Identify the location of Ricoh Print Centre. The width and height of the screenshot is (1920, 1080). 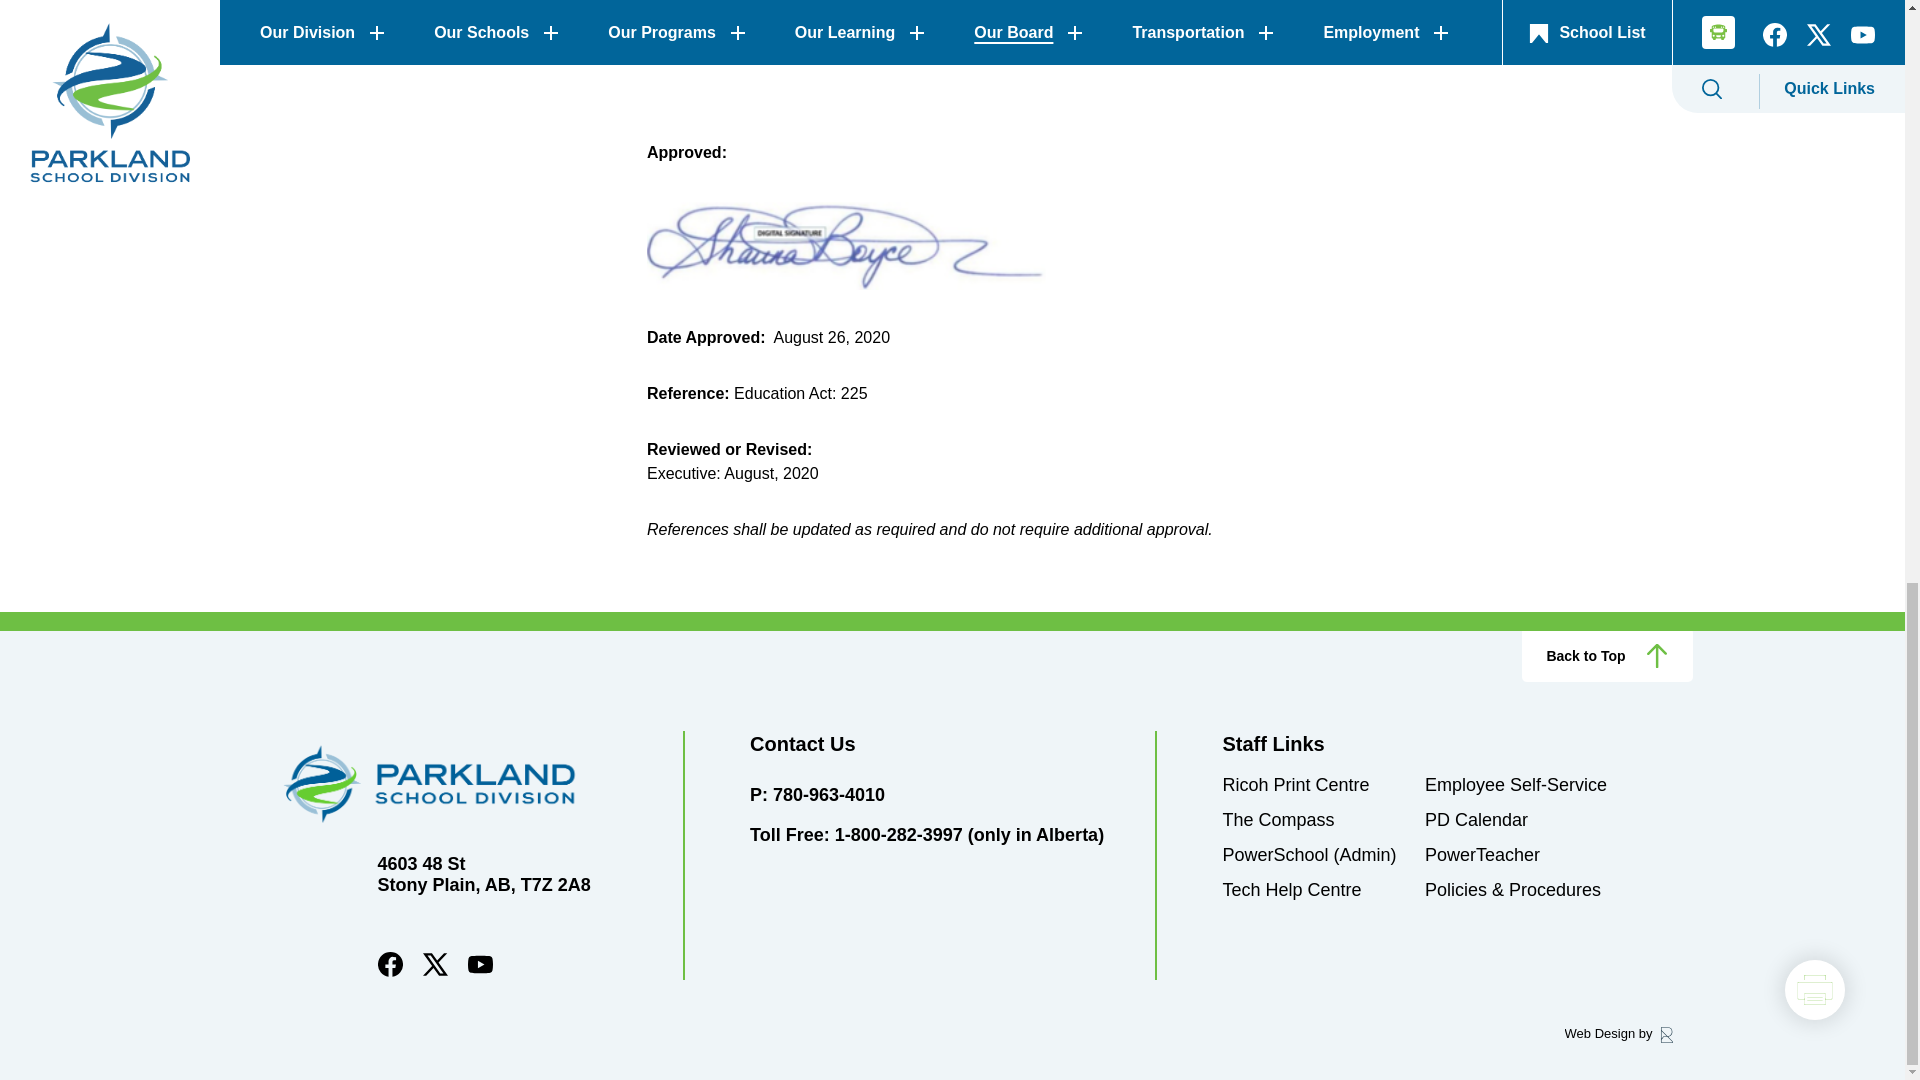
(1294, 784).